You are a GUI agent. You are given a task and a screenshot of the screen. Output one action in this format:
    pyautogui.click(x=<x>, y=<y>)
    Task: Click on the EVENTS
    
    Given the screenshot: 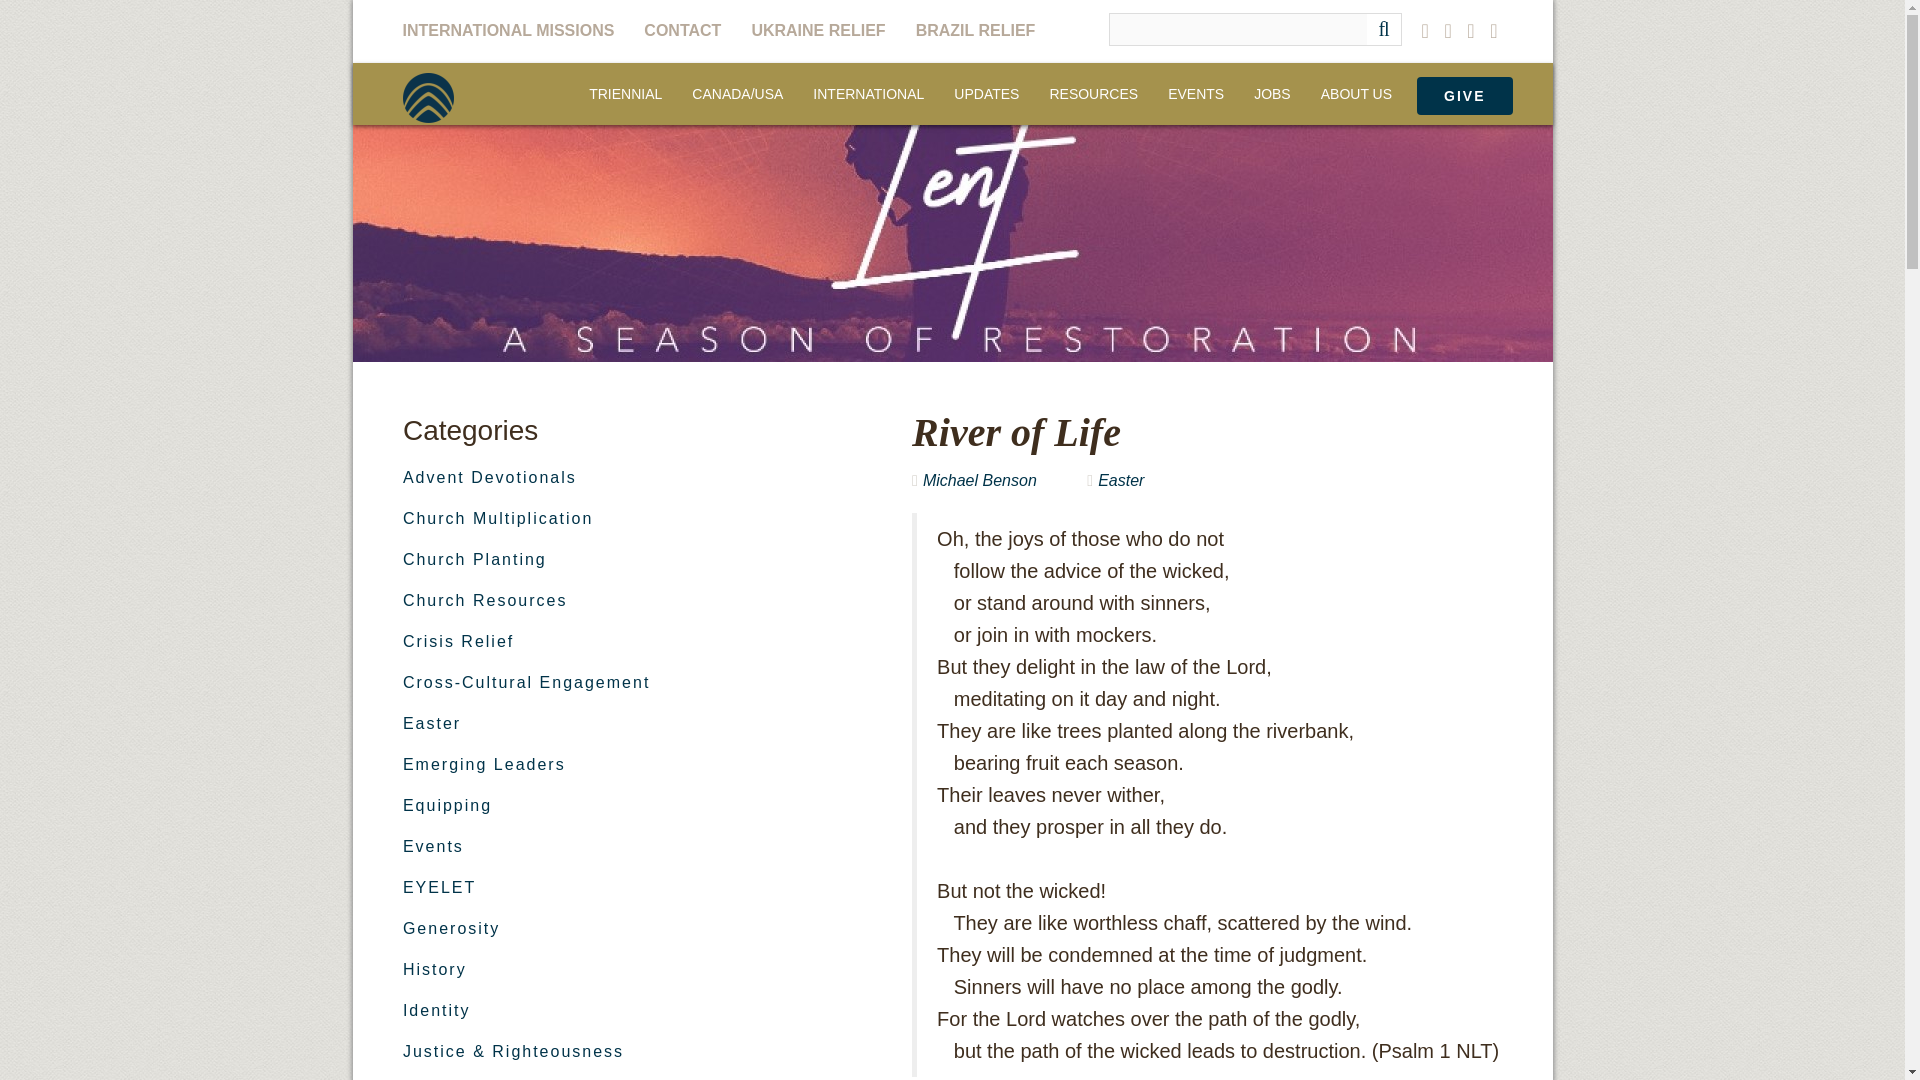 What is the action you would take?
    pyautogui.click(x=1196, y=94)
    